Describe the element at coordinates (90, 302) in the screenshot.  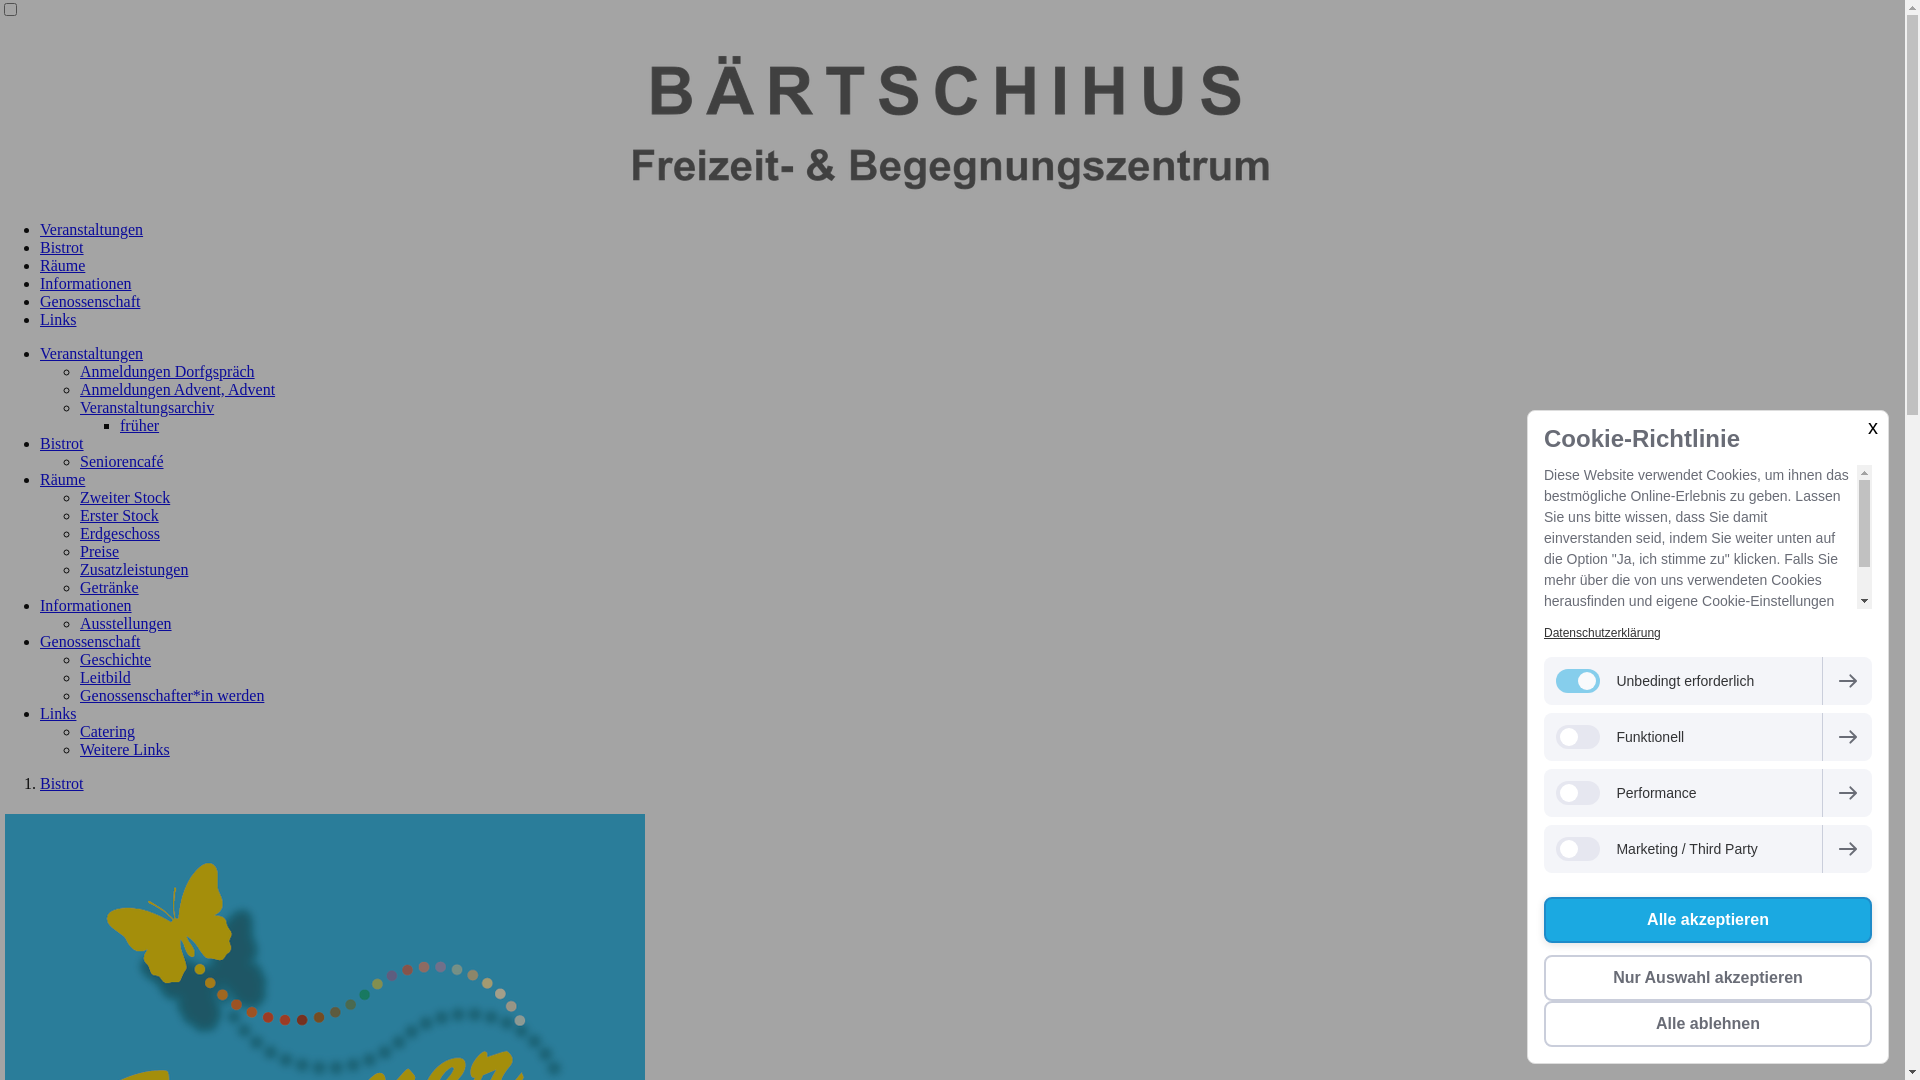
I see `Genossenschaft` at that location.